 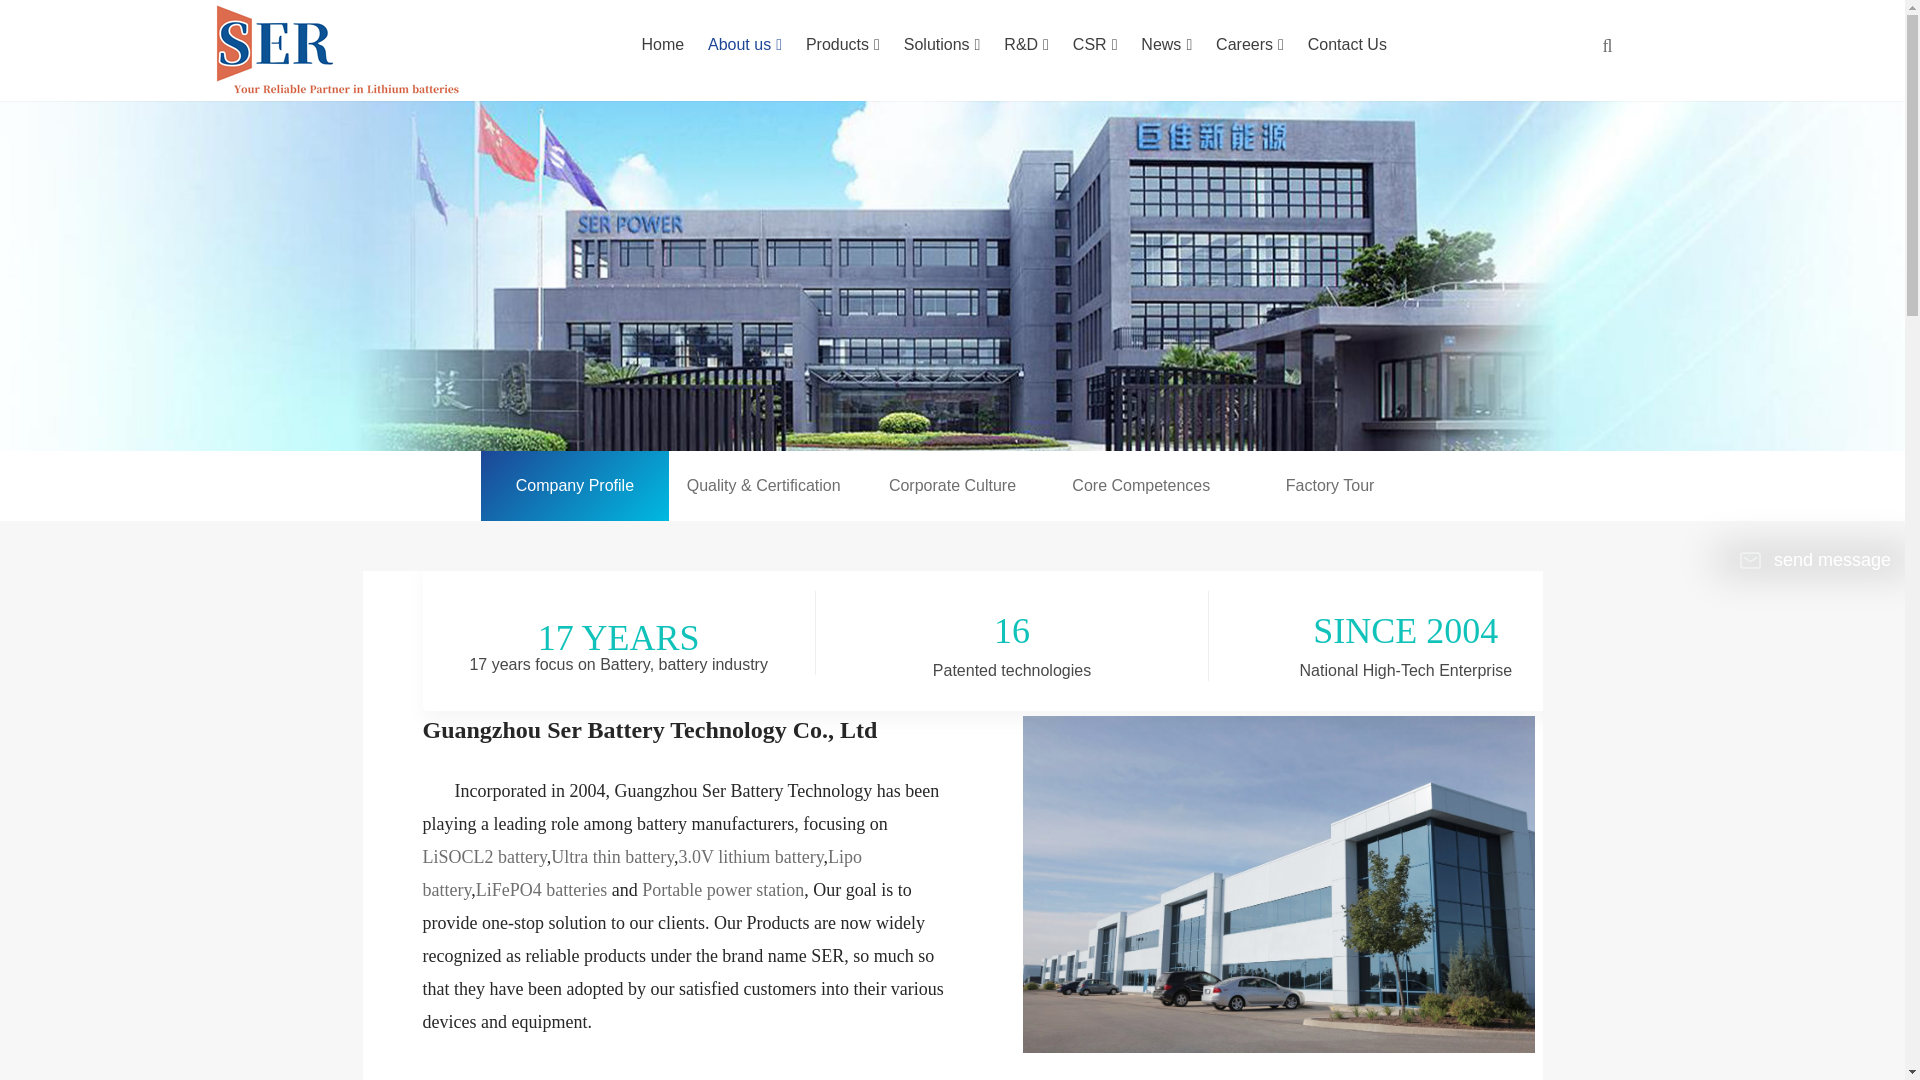 What do you see at coordinates (843, 44) in the screenshot?
I see `Products` at bounding box center [843, 44].